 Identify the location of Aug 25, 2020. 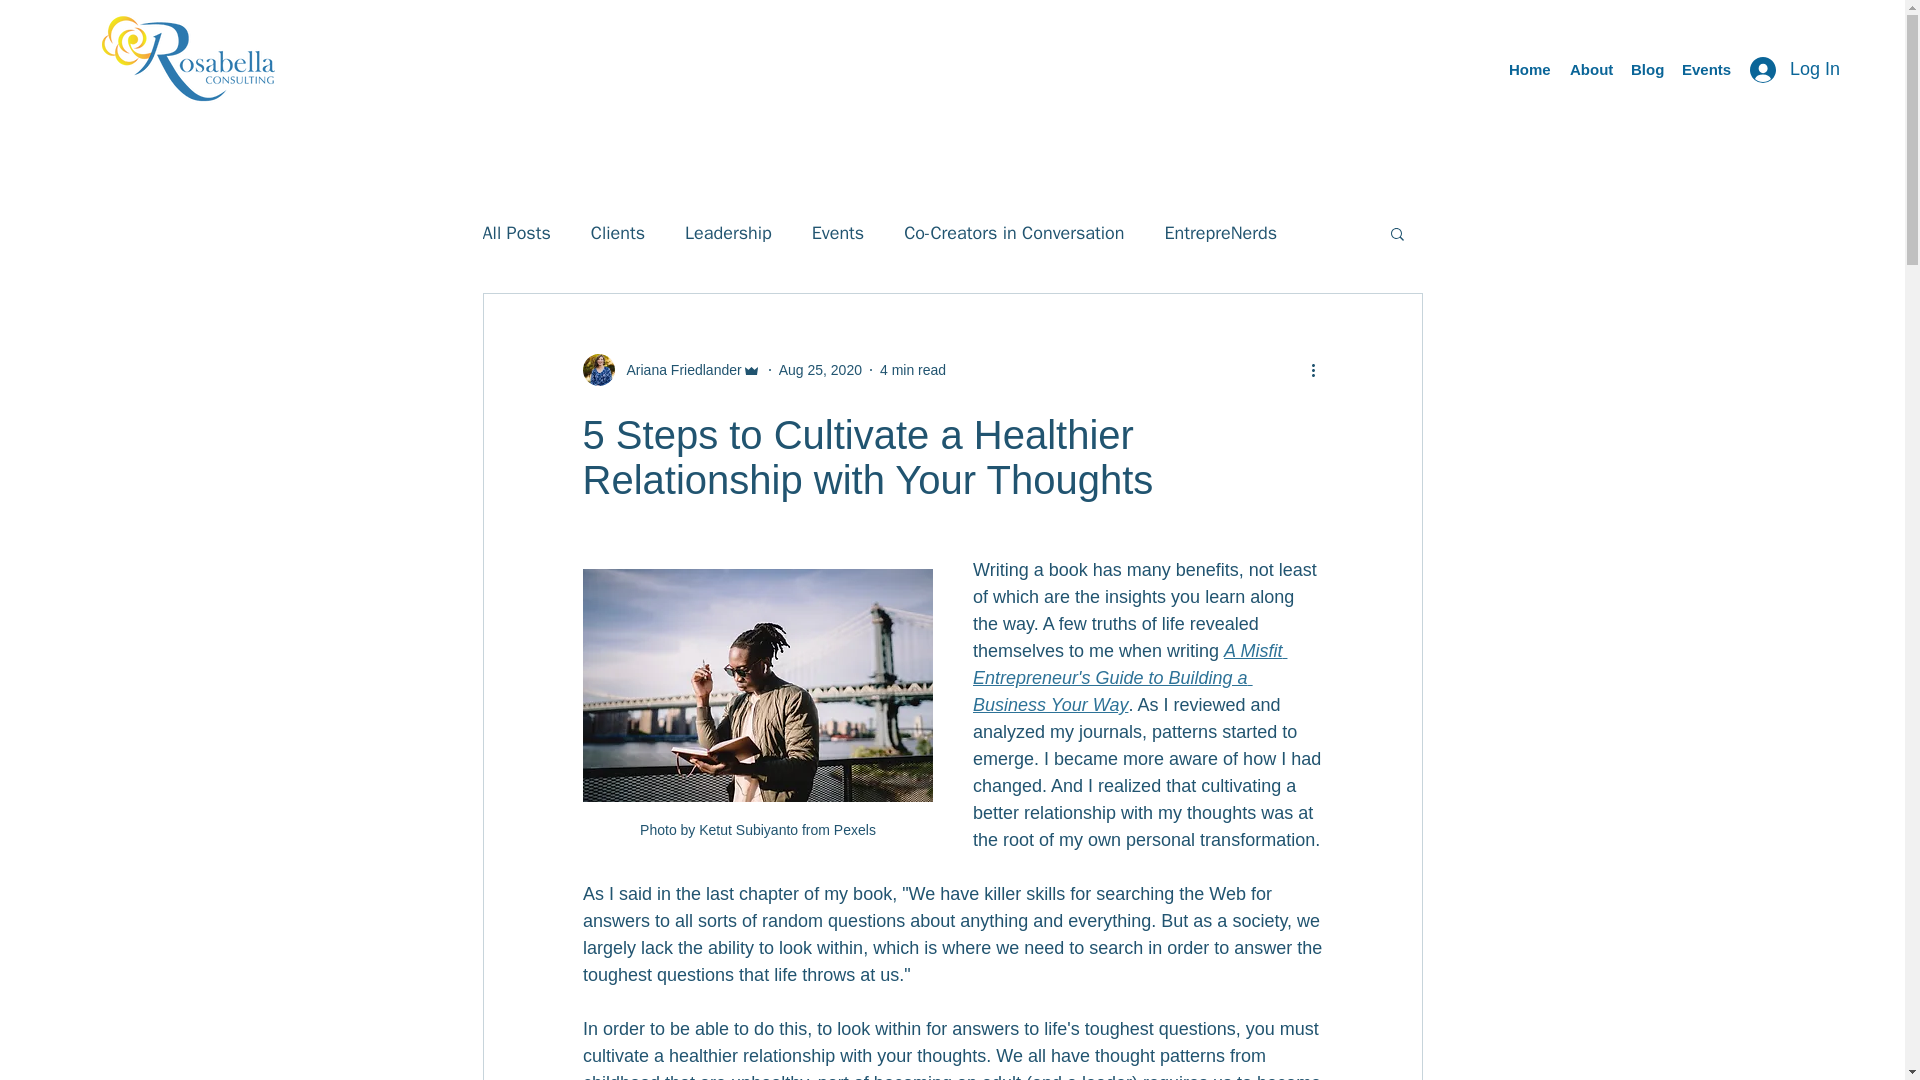
(820, 370).